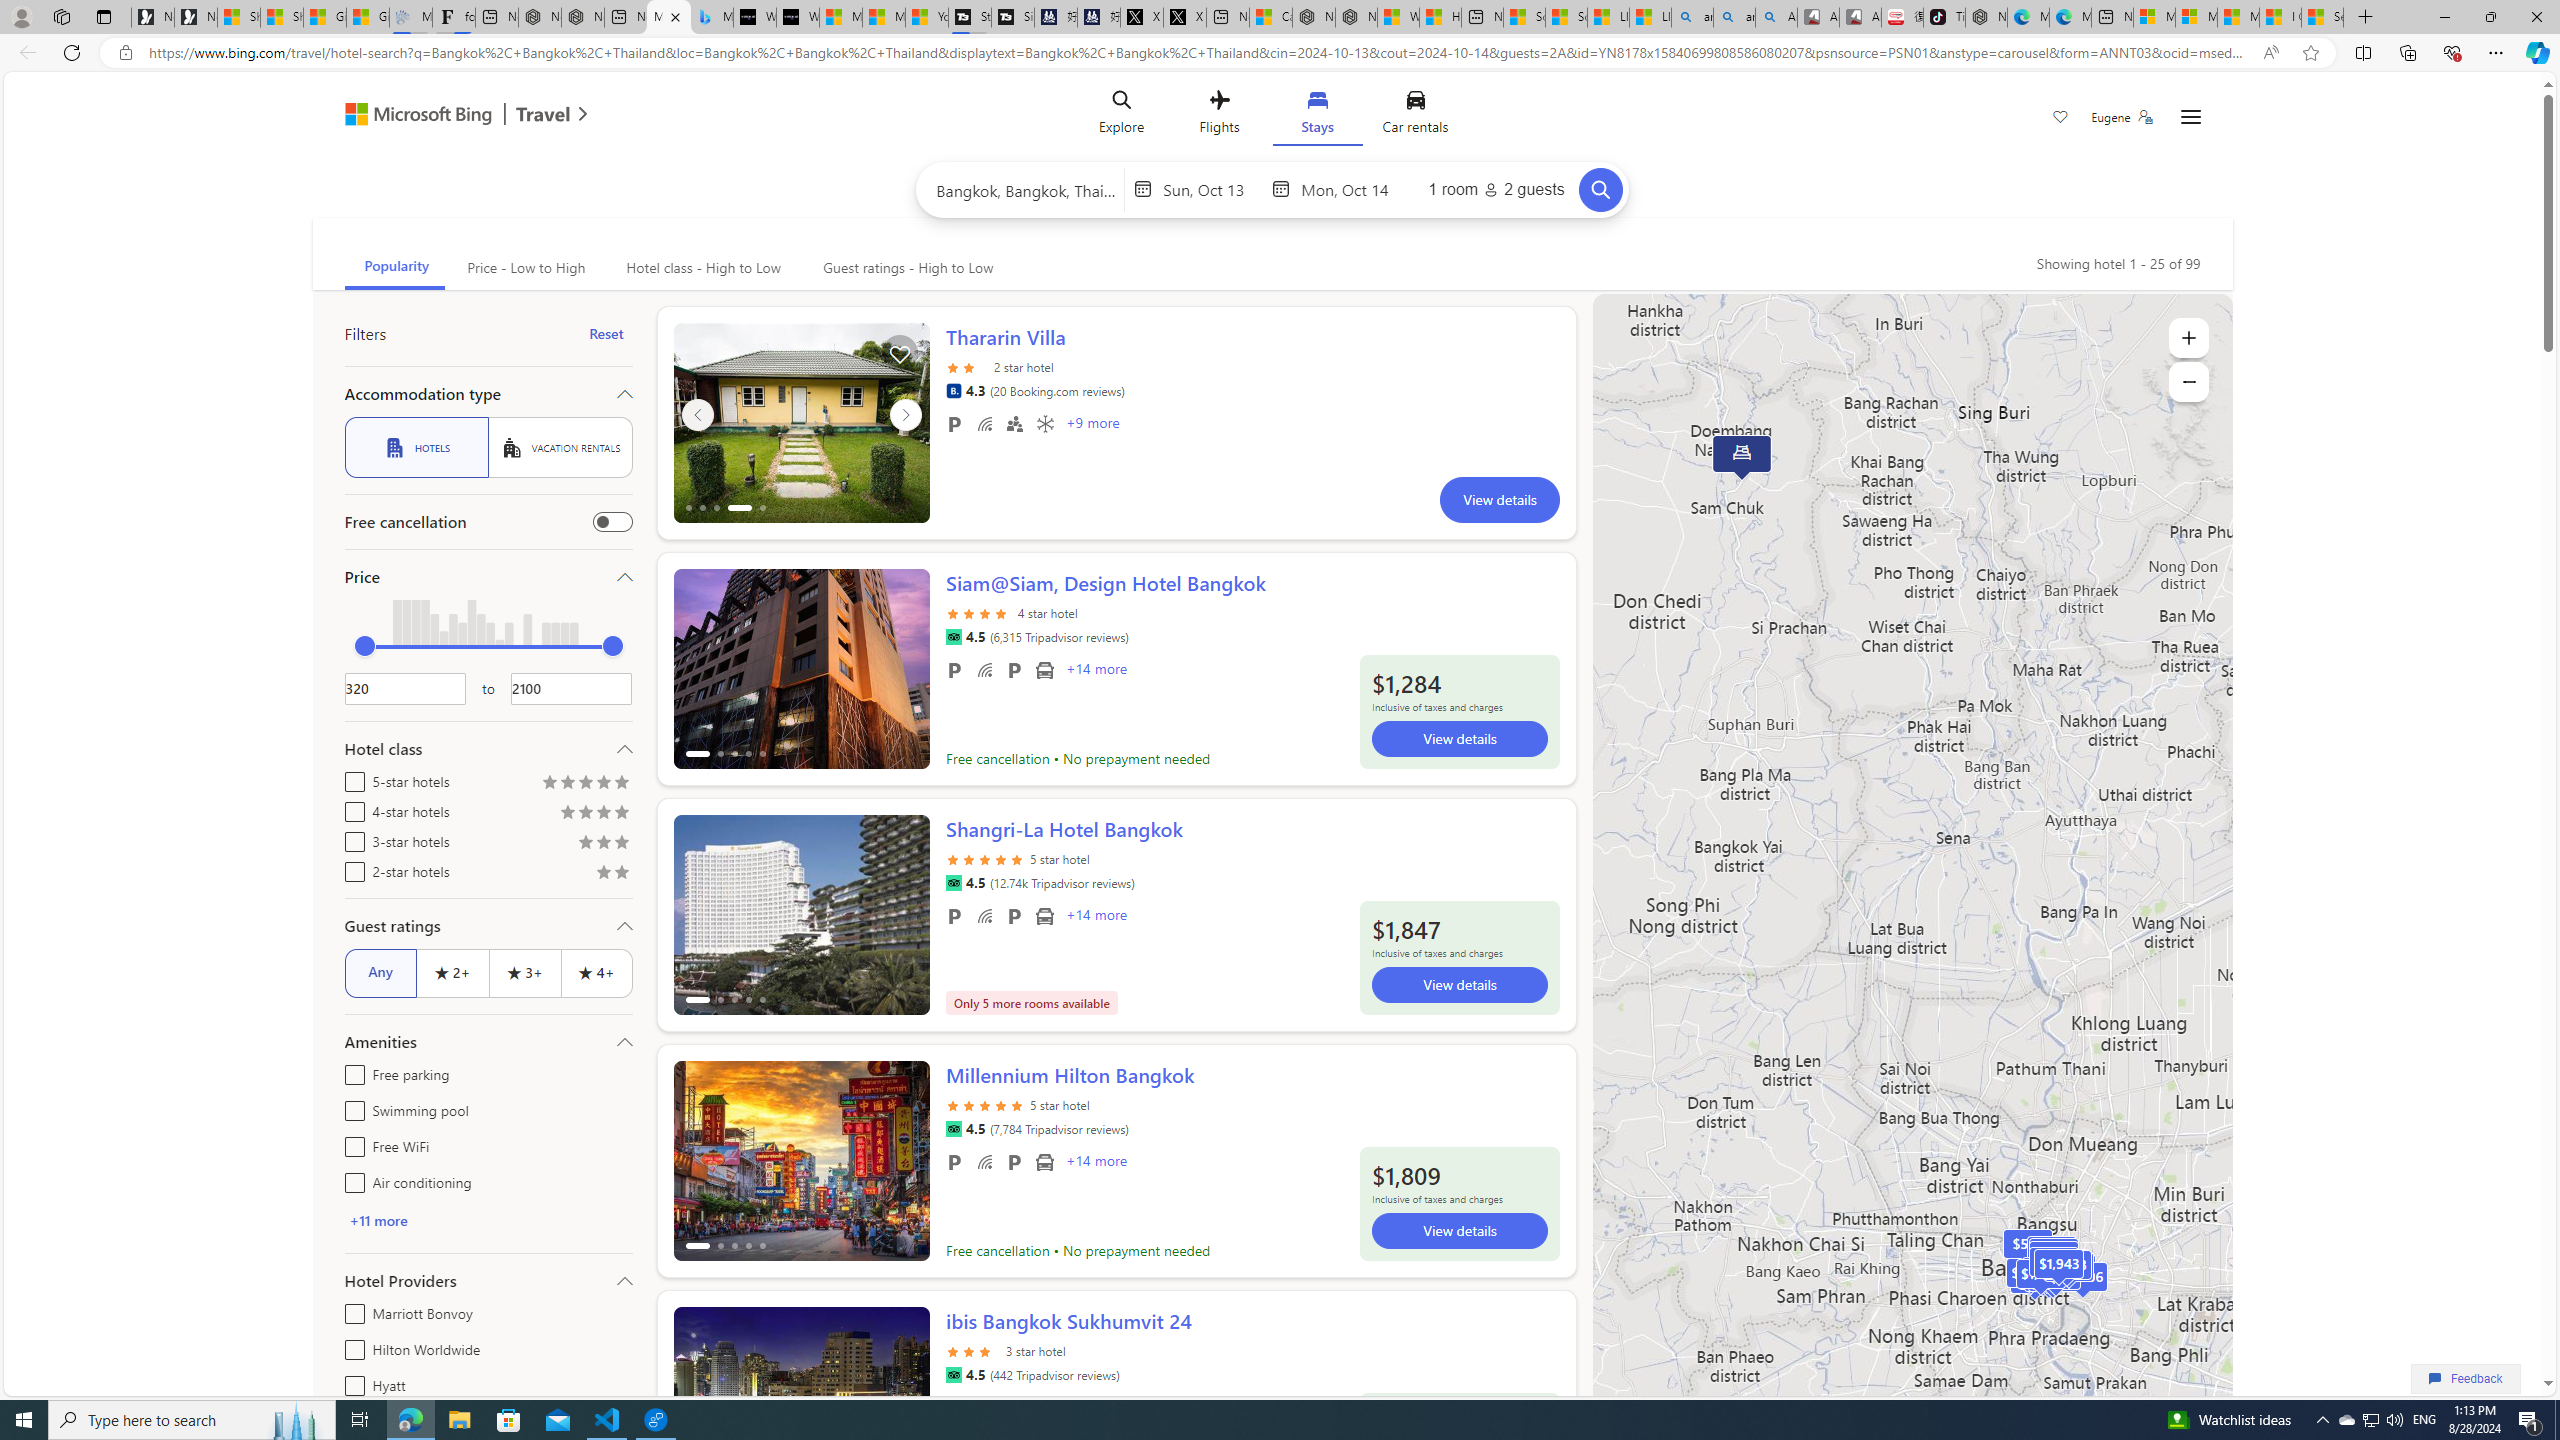  What do you see at coordinates (669, 17) in the screenshot?
I see `Microsoft Bing Travel - Stays in Bangkok, Bangkok, Thailand` at bounding box center [669, 17].